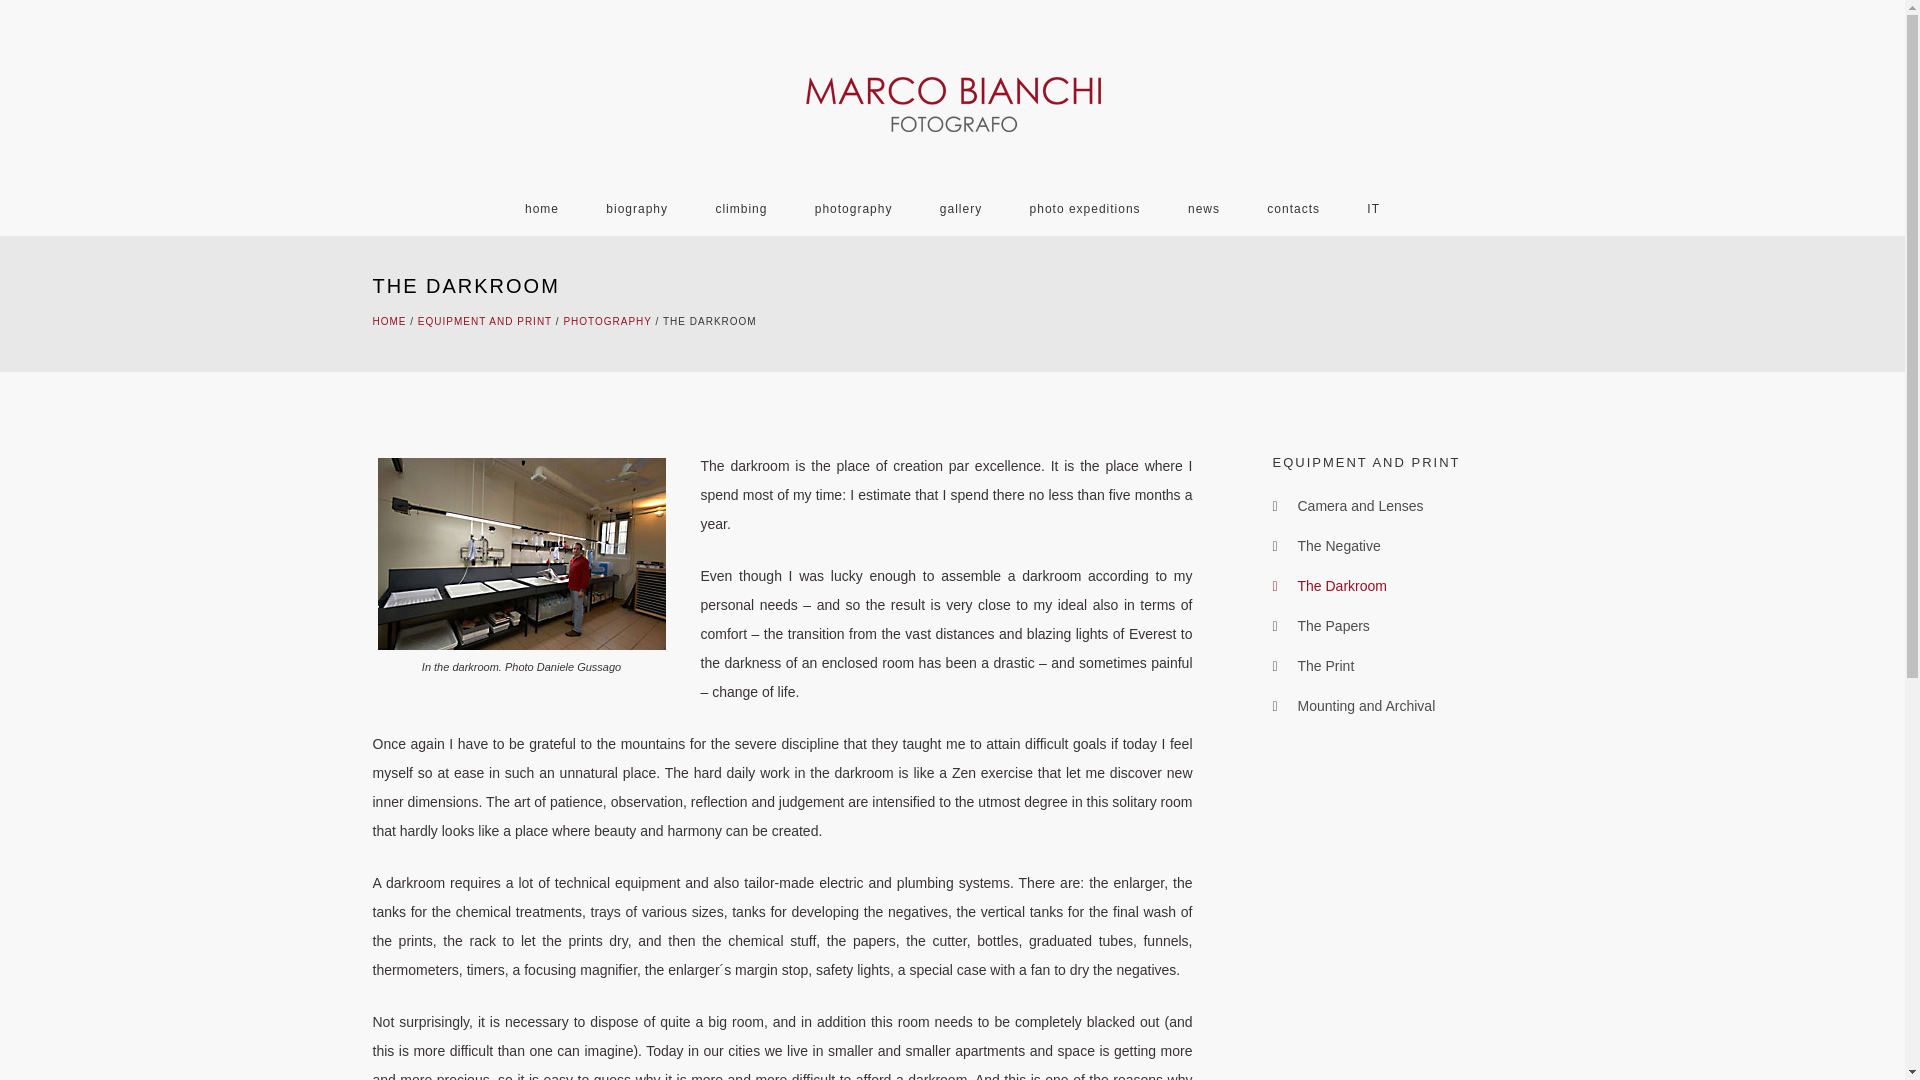 Image resolution: width=1920 pixels, height=1080 pixels. Describe the element at coordinates (1204, 208) in the screenshot. I see `news` at that location.